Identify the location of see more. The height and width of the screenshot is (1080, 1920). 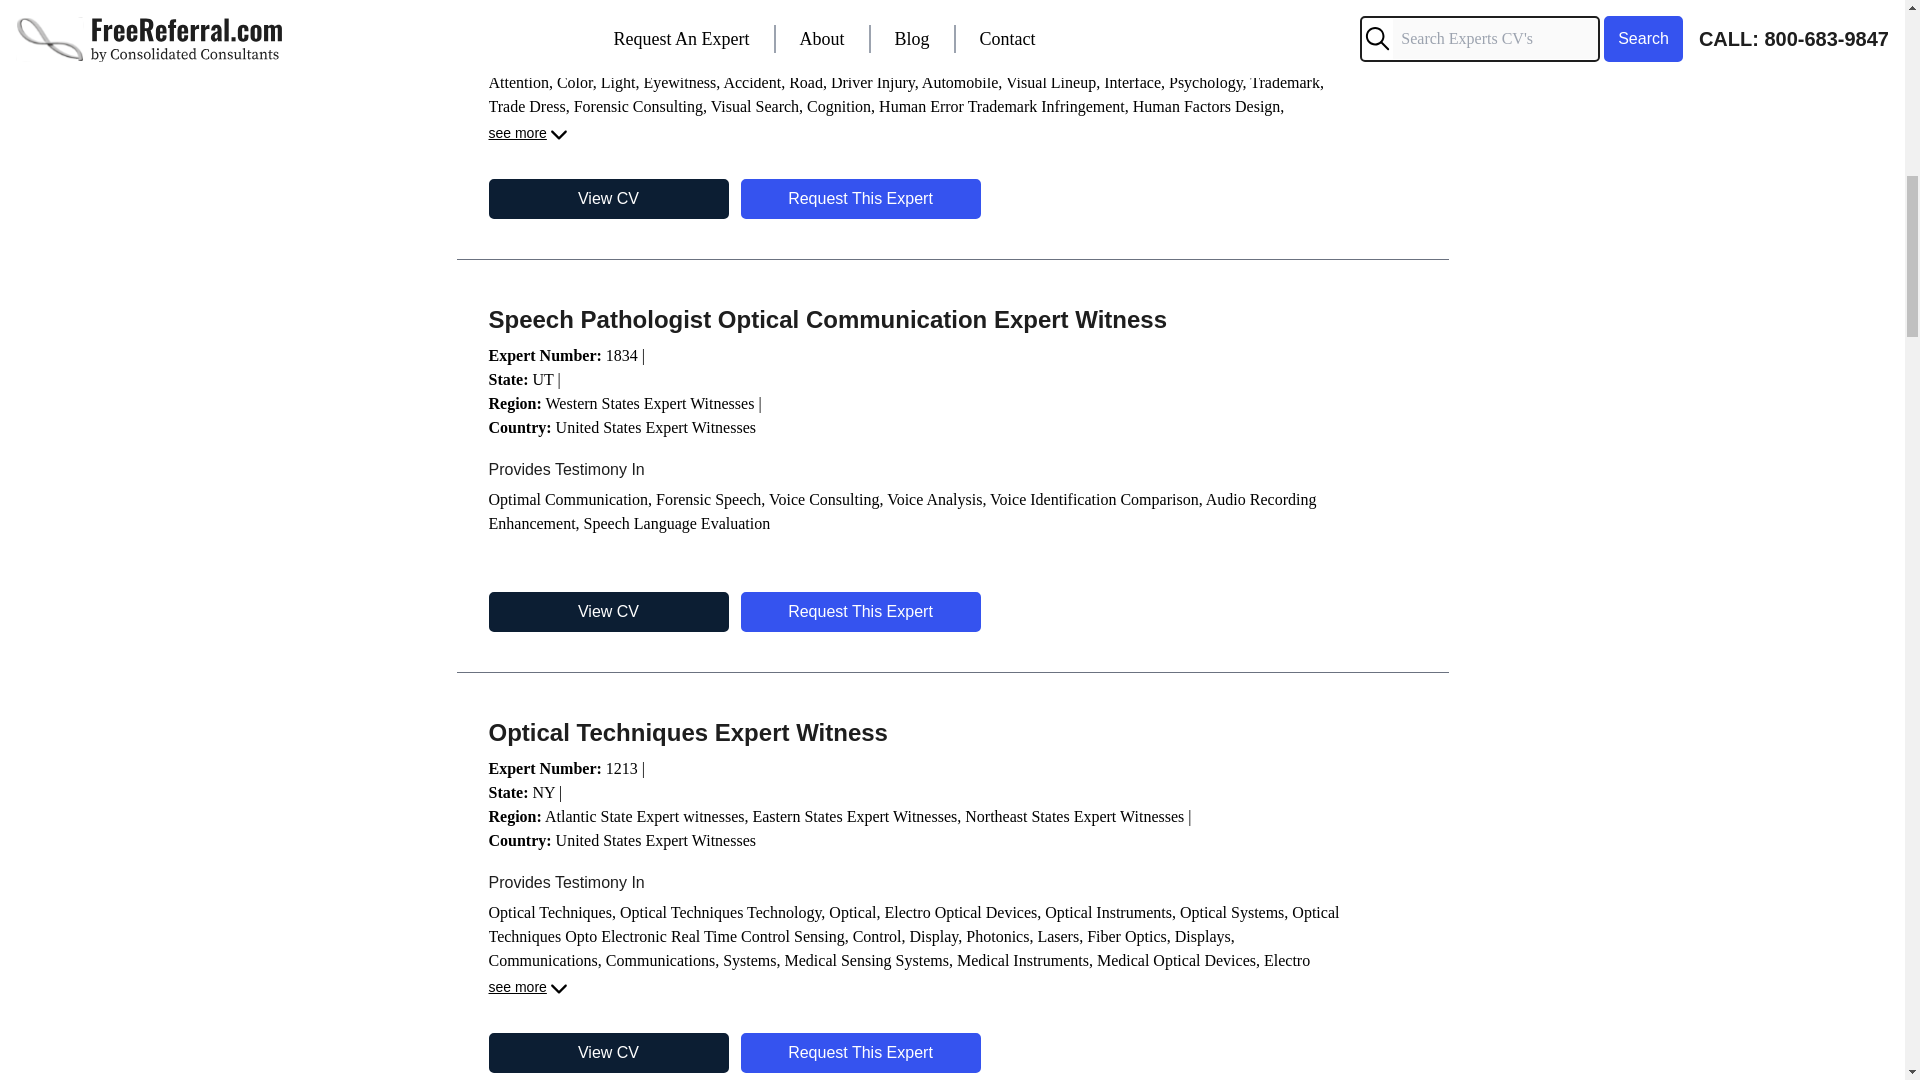
(528, 134).